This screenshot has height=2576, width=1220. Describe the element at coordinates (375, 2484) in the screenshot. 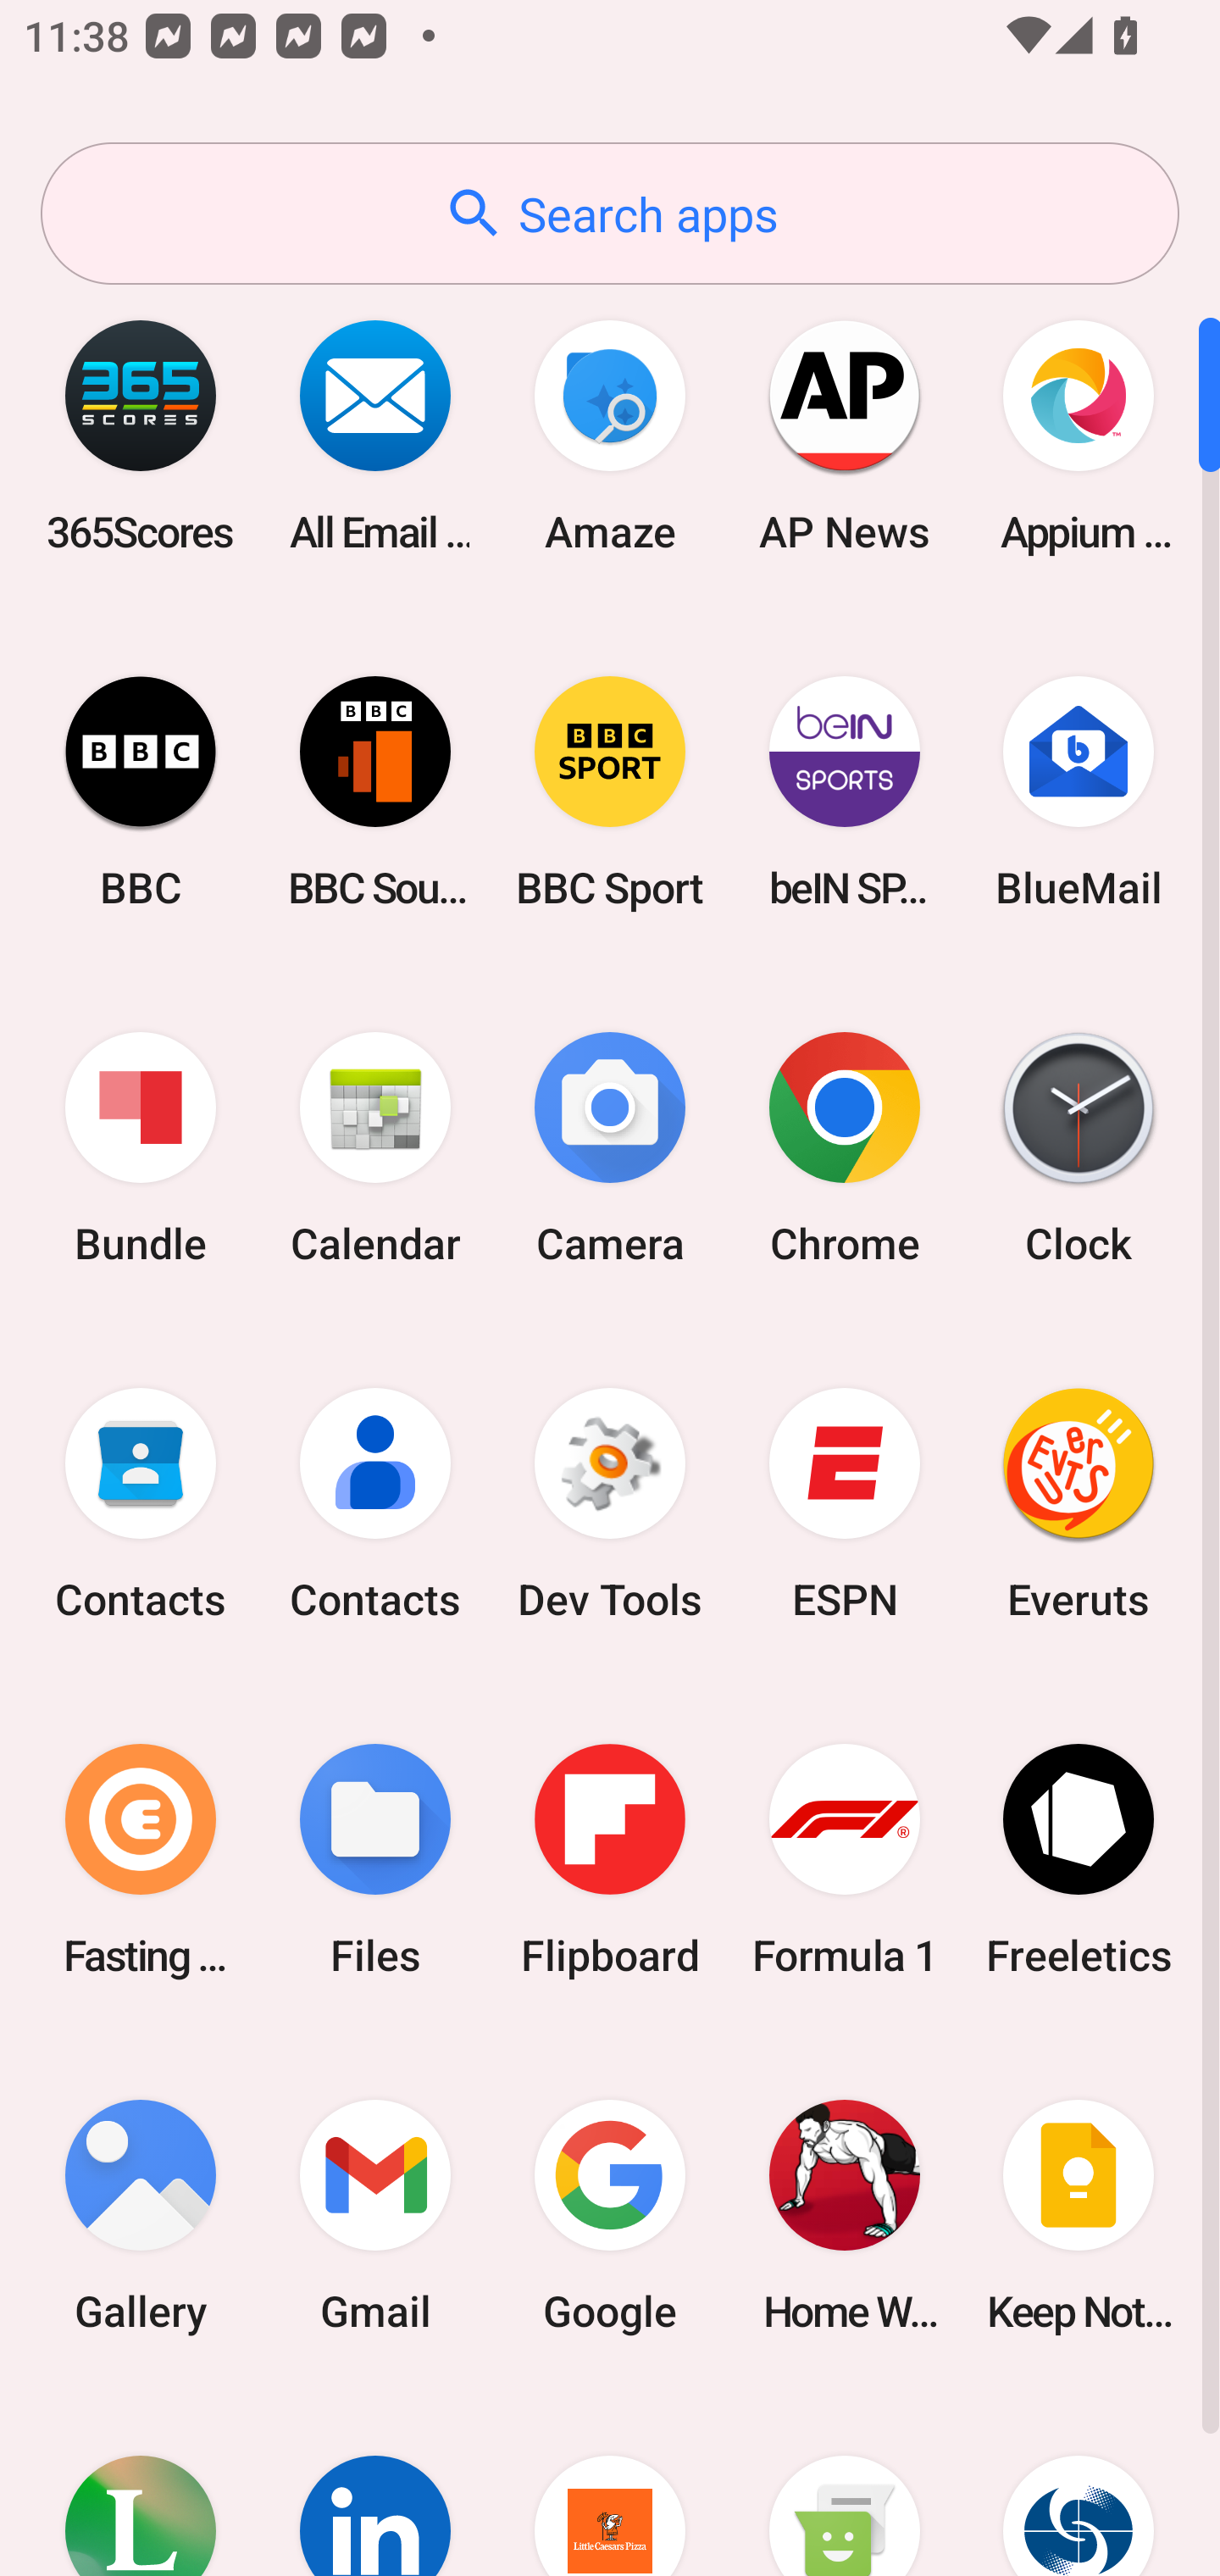

I see `LinkedIn` at that location.